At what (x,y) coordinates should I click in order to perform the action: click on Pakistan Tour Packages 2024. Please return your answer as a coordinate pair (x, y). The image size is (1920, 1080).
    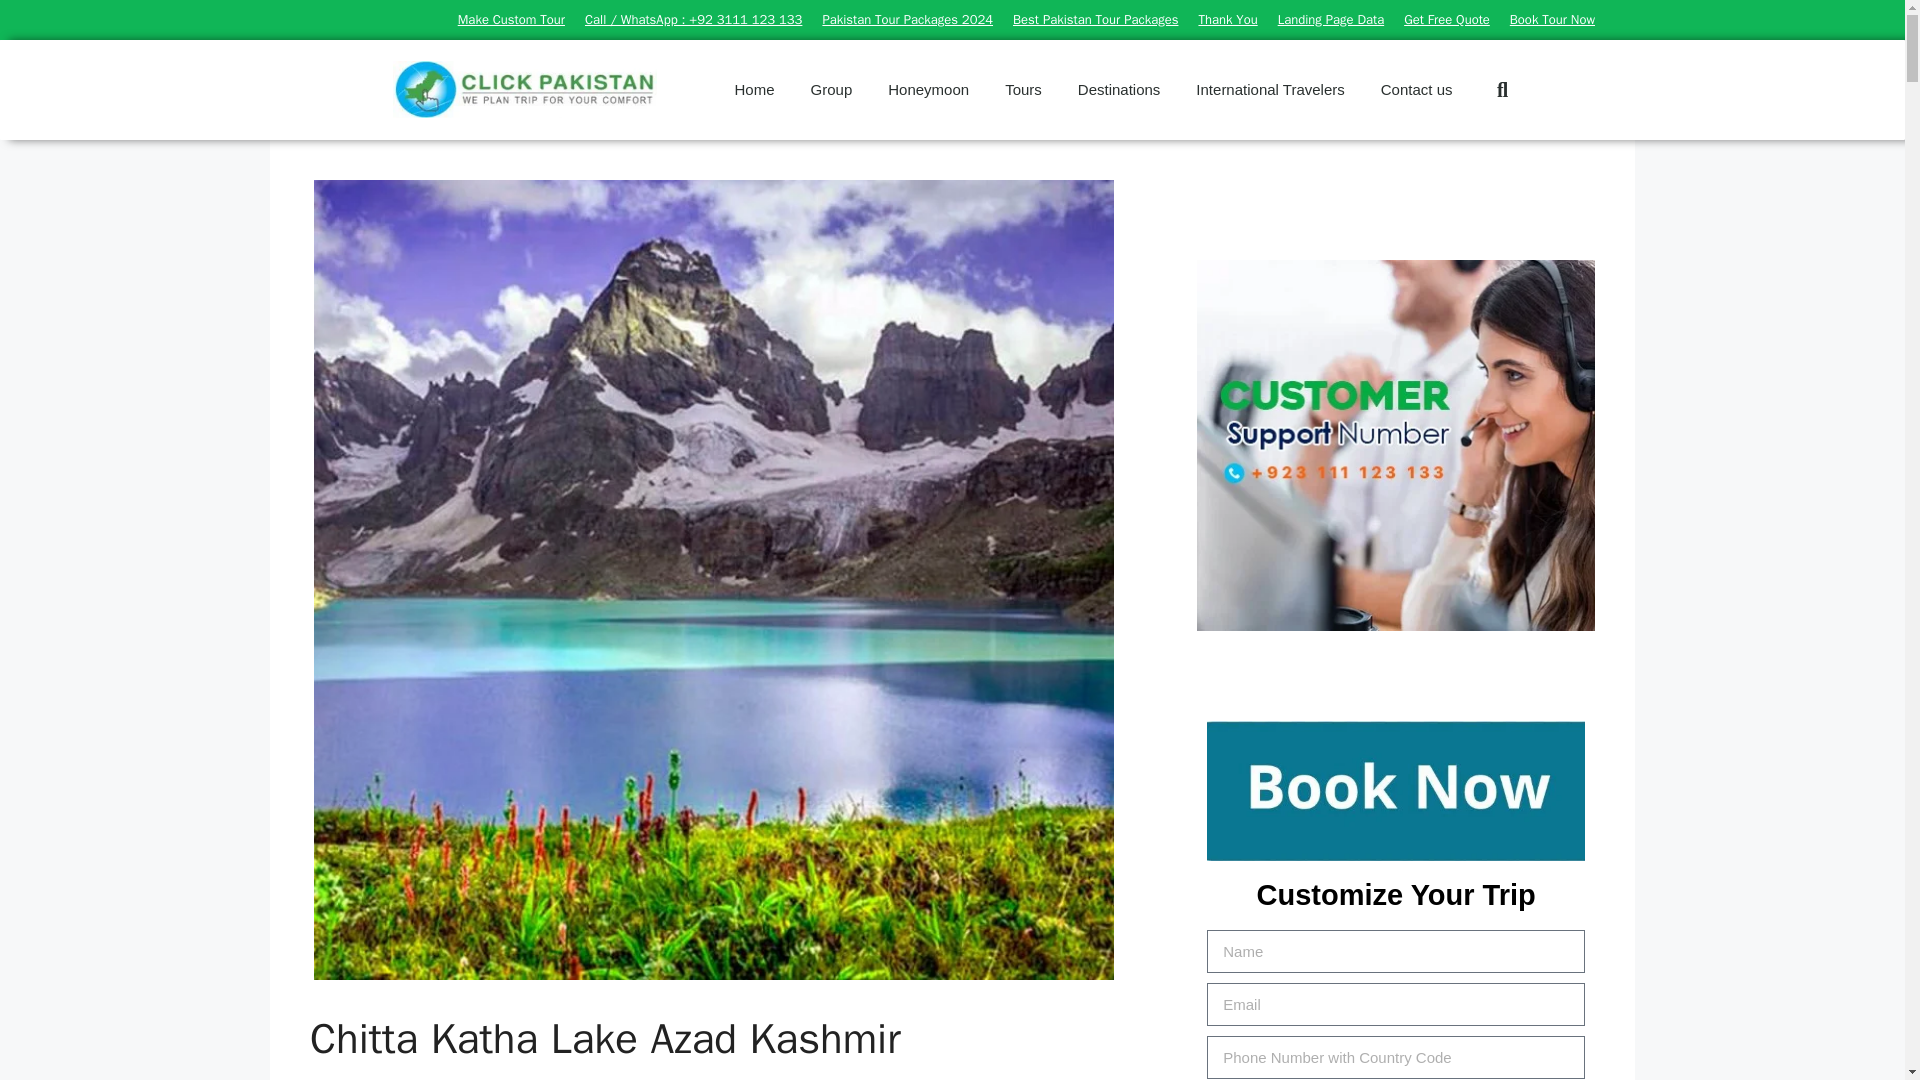
    Looking at the image, I should click on (906, 19).